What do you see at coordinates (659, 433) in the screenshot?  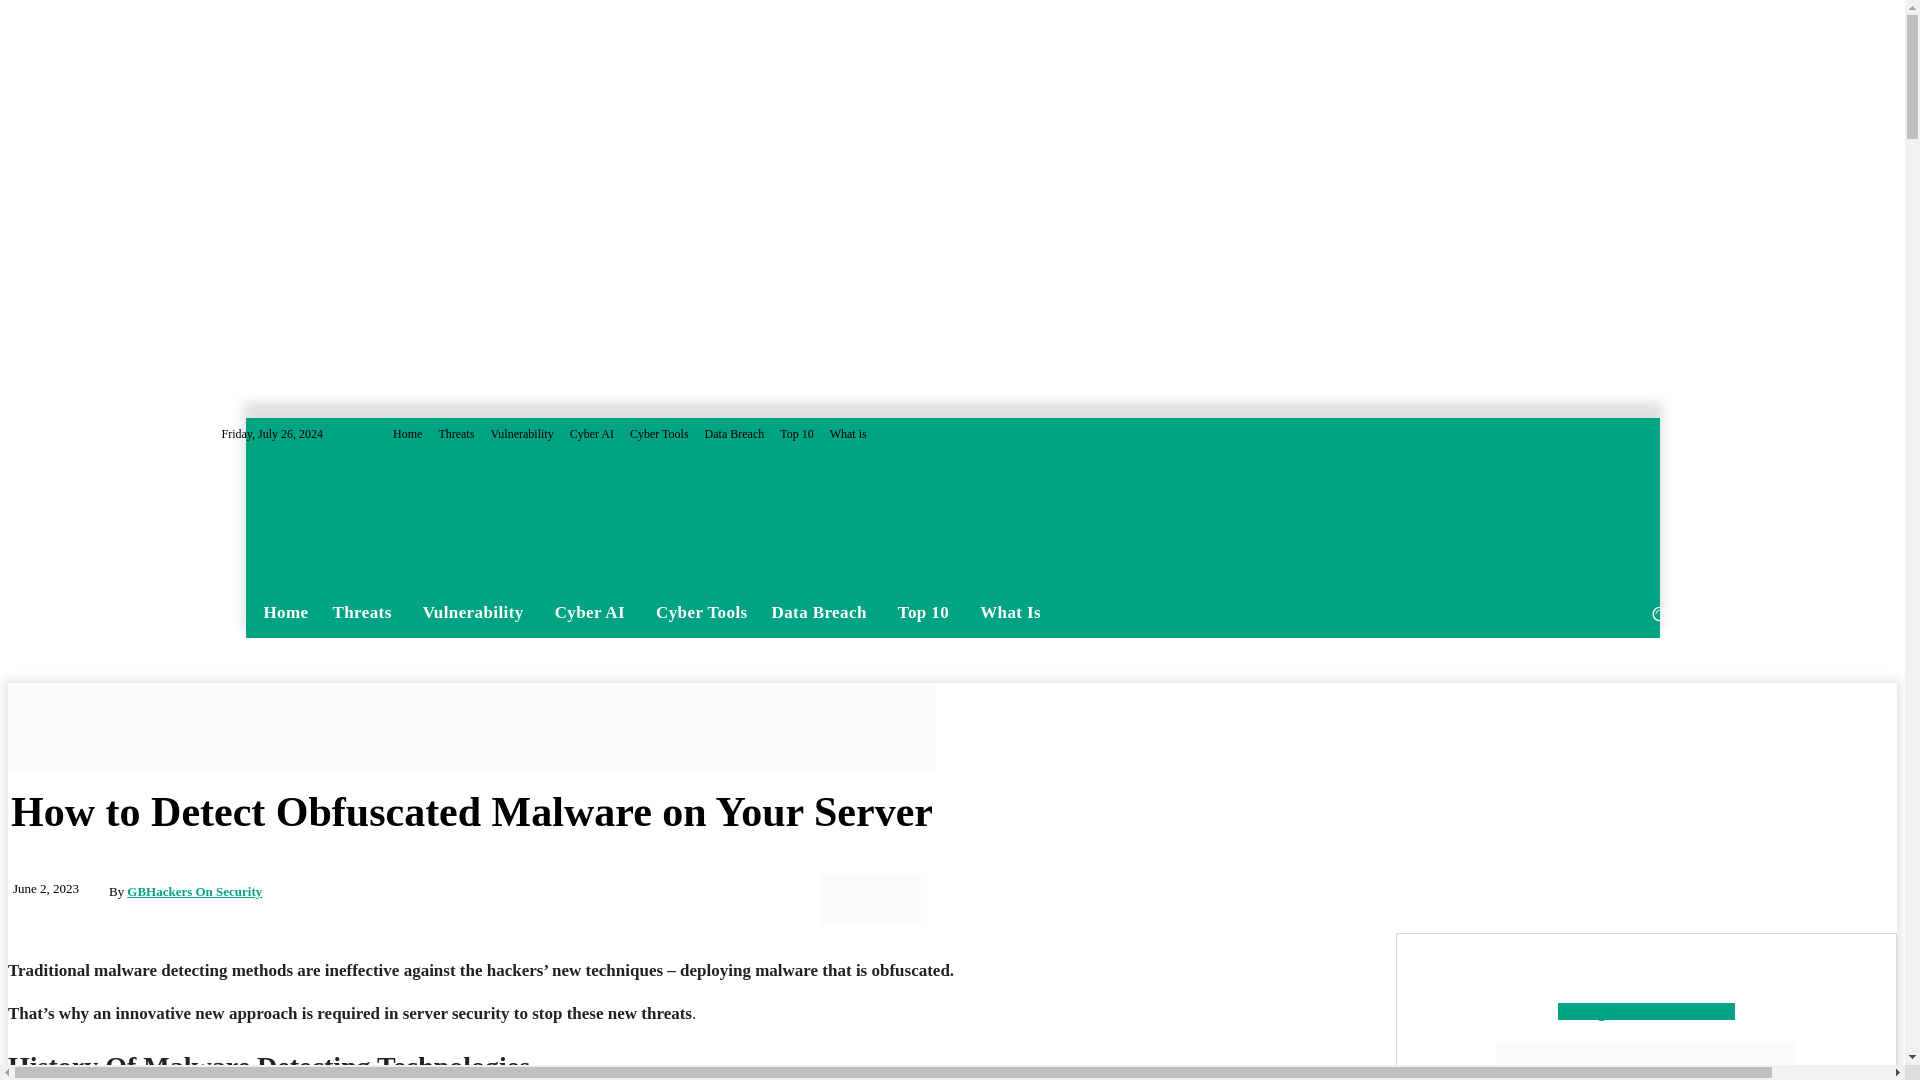 I see `Cyber Tools` at bounding box center [659, 433].